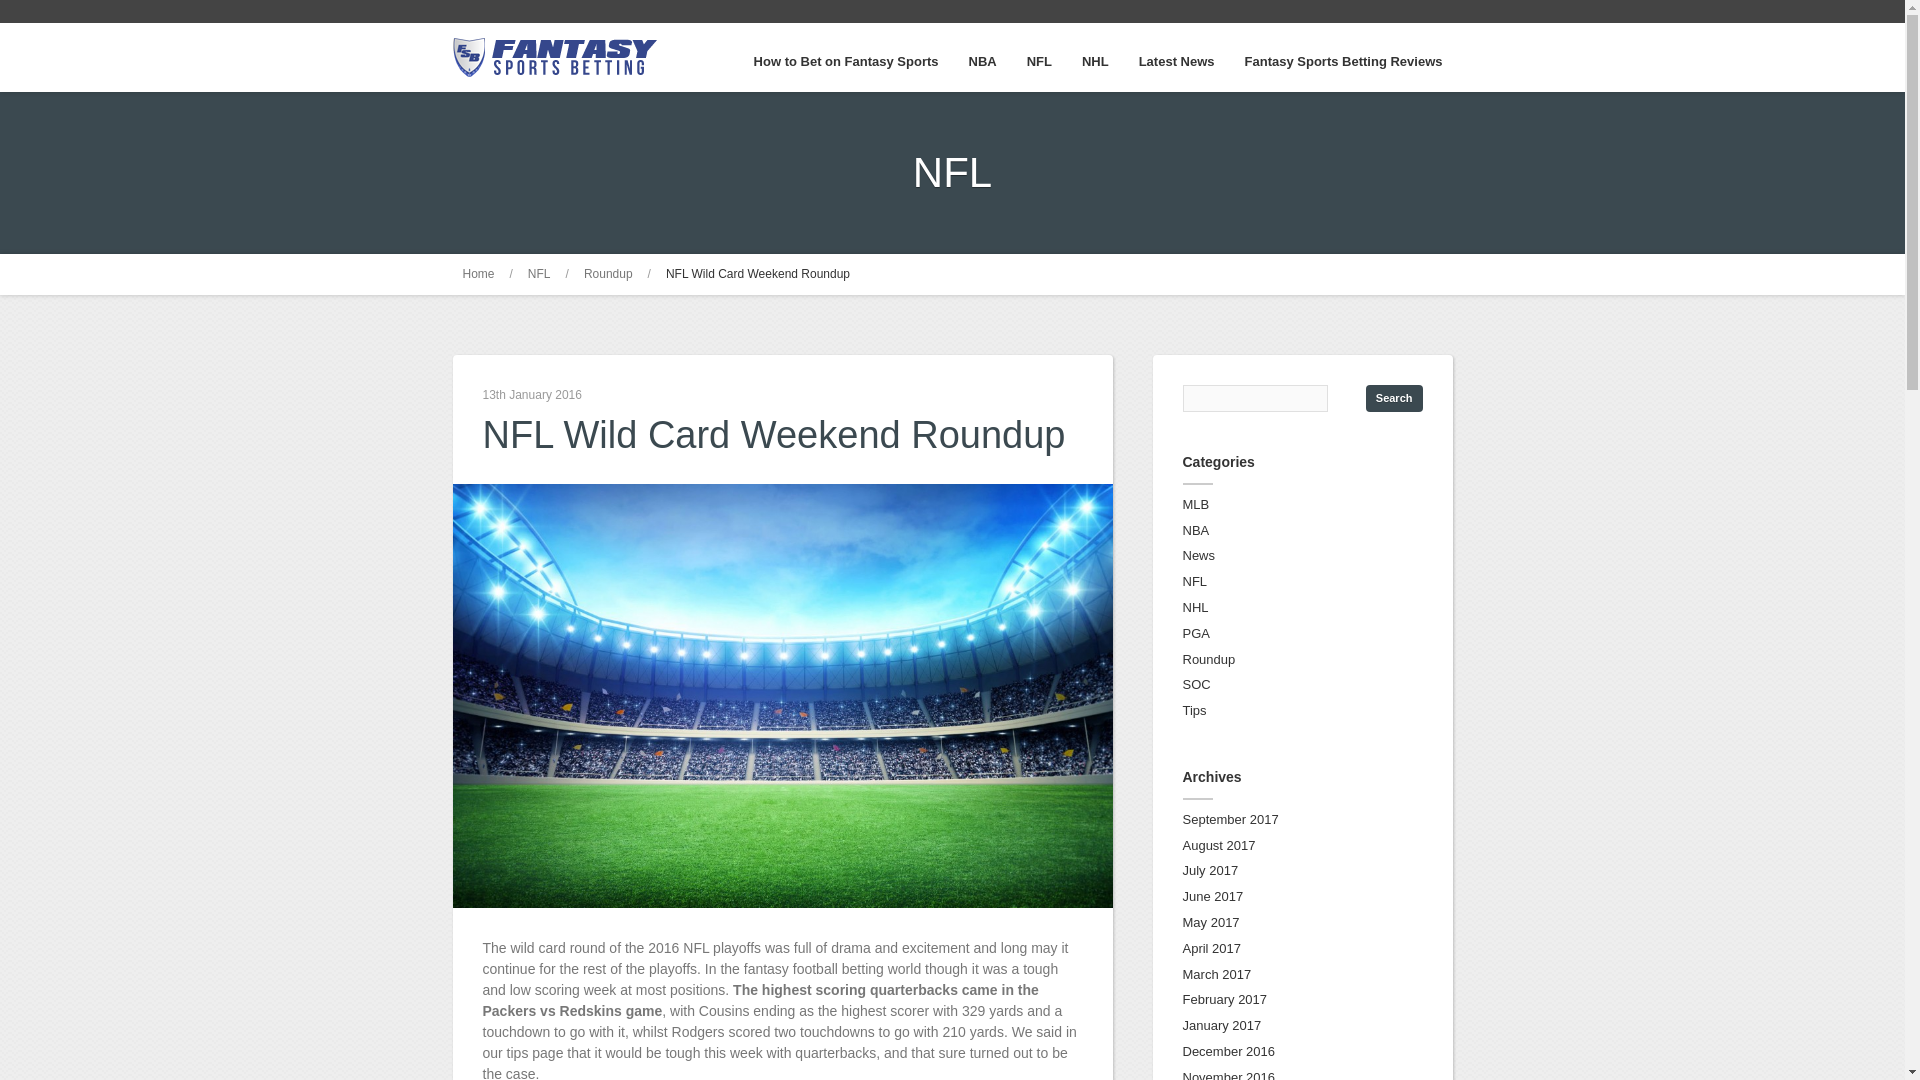 The height and width of the screenshot is (1080, 1920). What do you see at coordinates (846, 61) in the screenshot?
I see `How to Bet on Fantasy Sports` at bounding box center [846, 61].